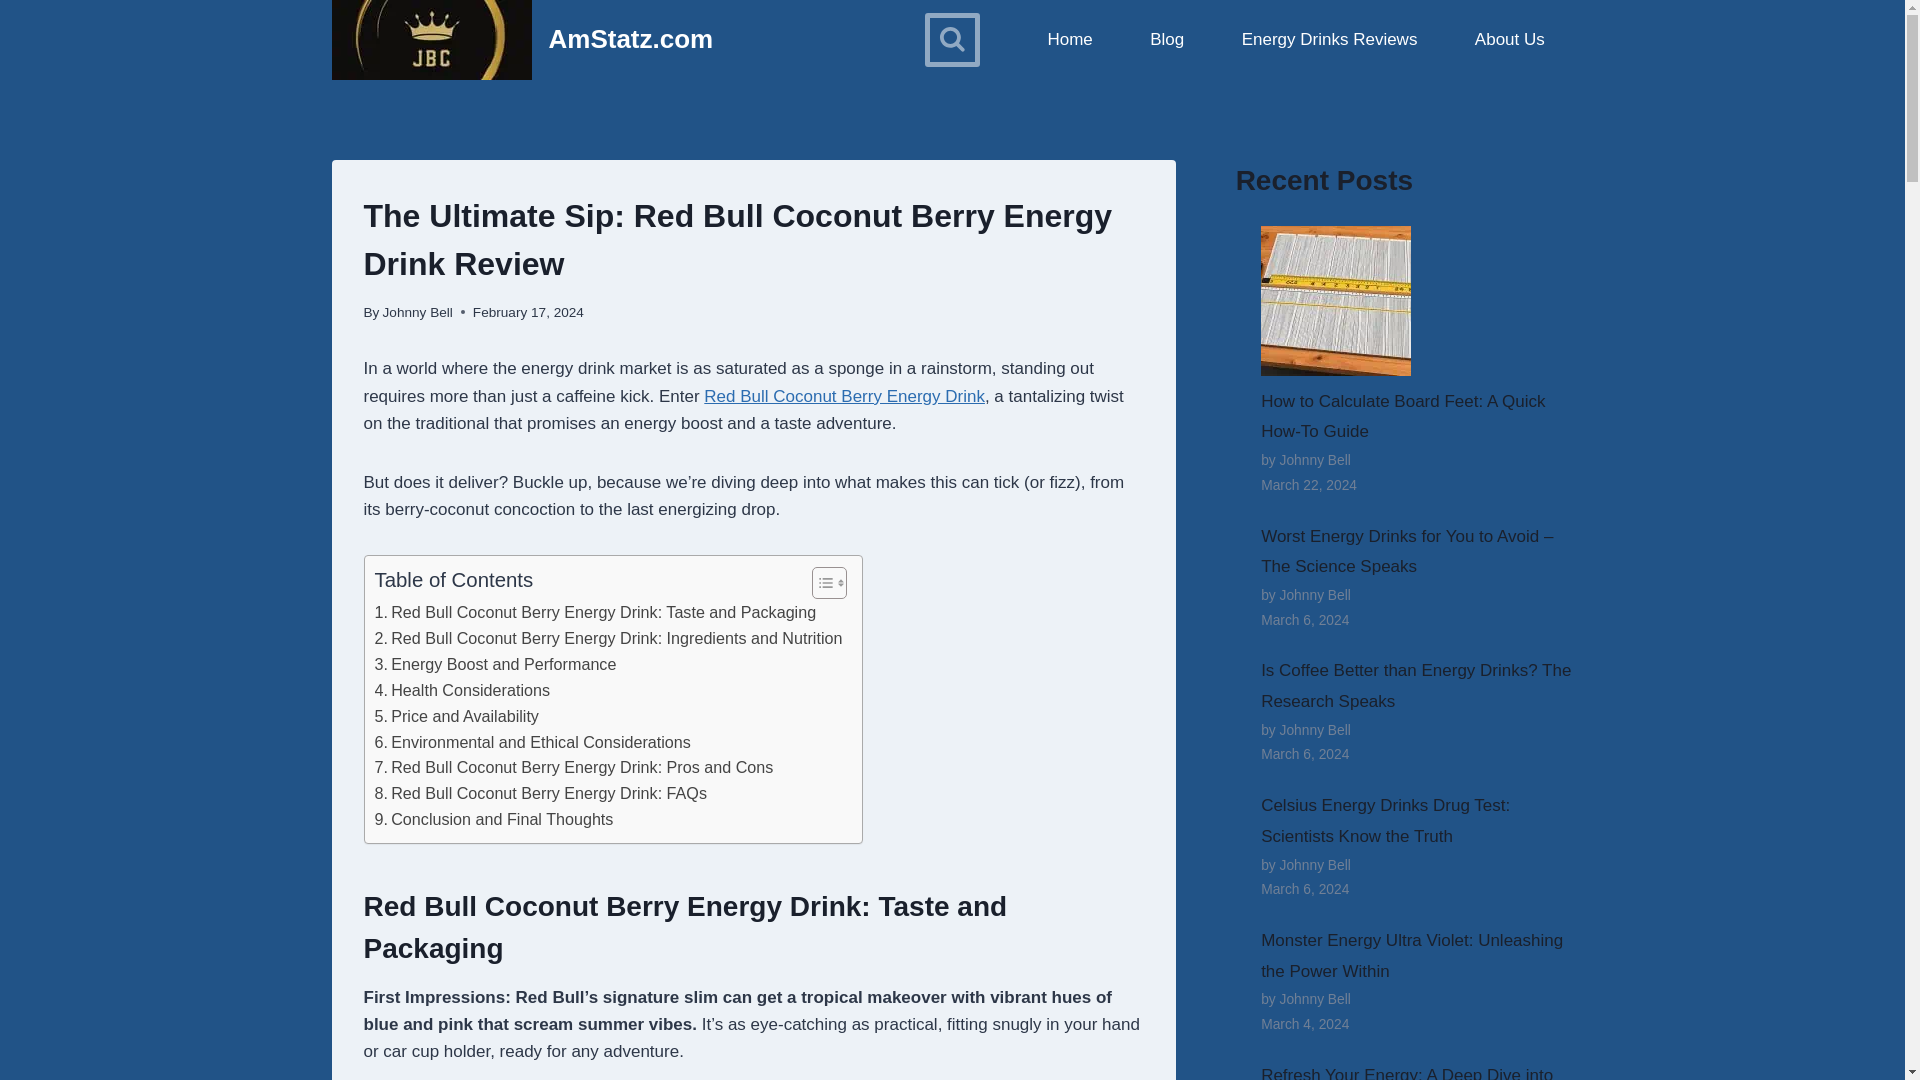 This screenshot has height=1080, width=1920. What do you see at coordinates (595, 613) in the screenshot?
I see `Red Bull Coconut Berry Energy Drink: Taste and Packaging` at bounding box center [595, 613].